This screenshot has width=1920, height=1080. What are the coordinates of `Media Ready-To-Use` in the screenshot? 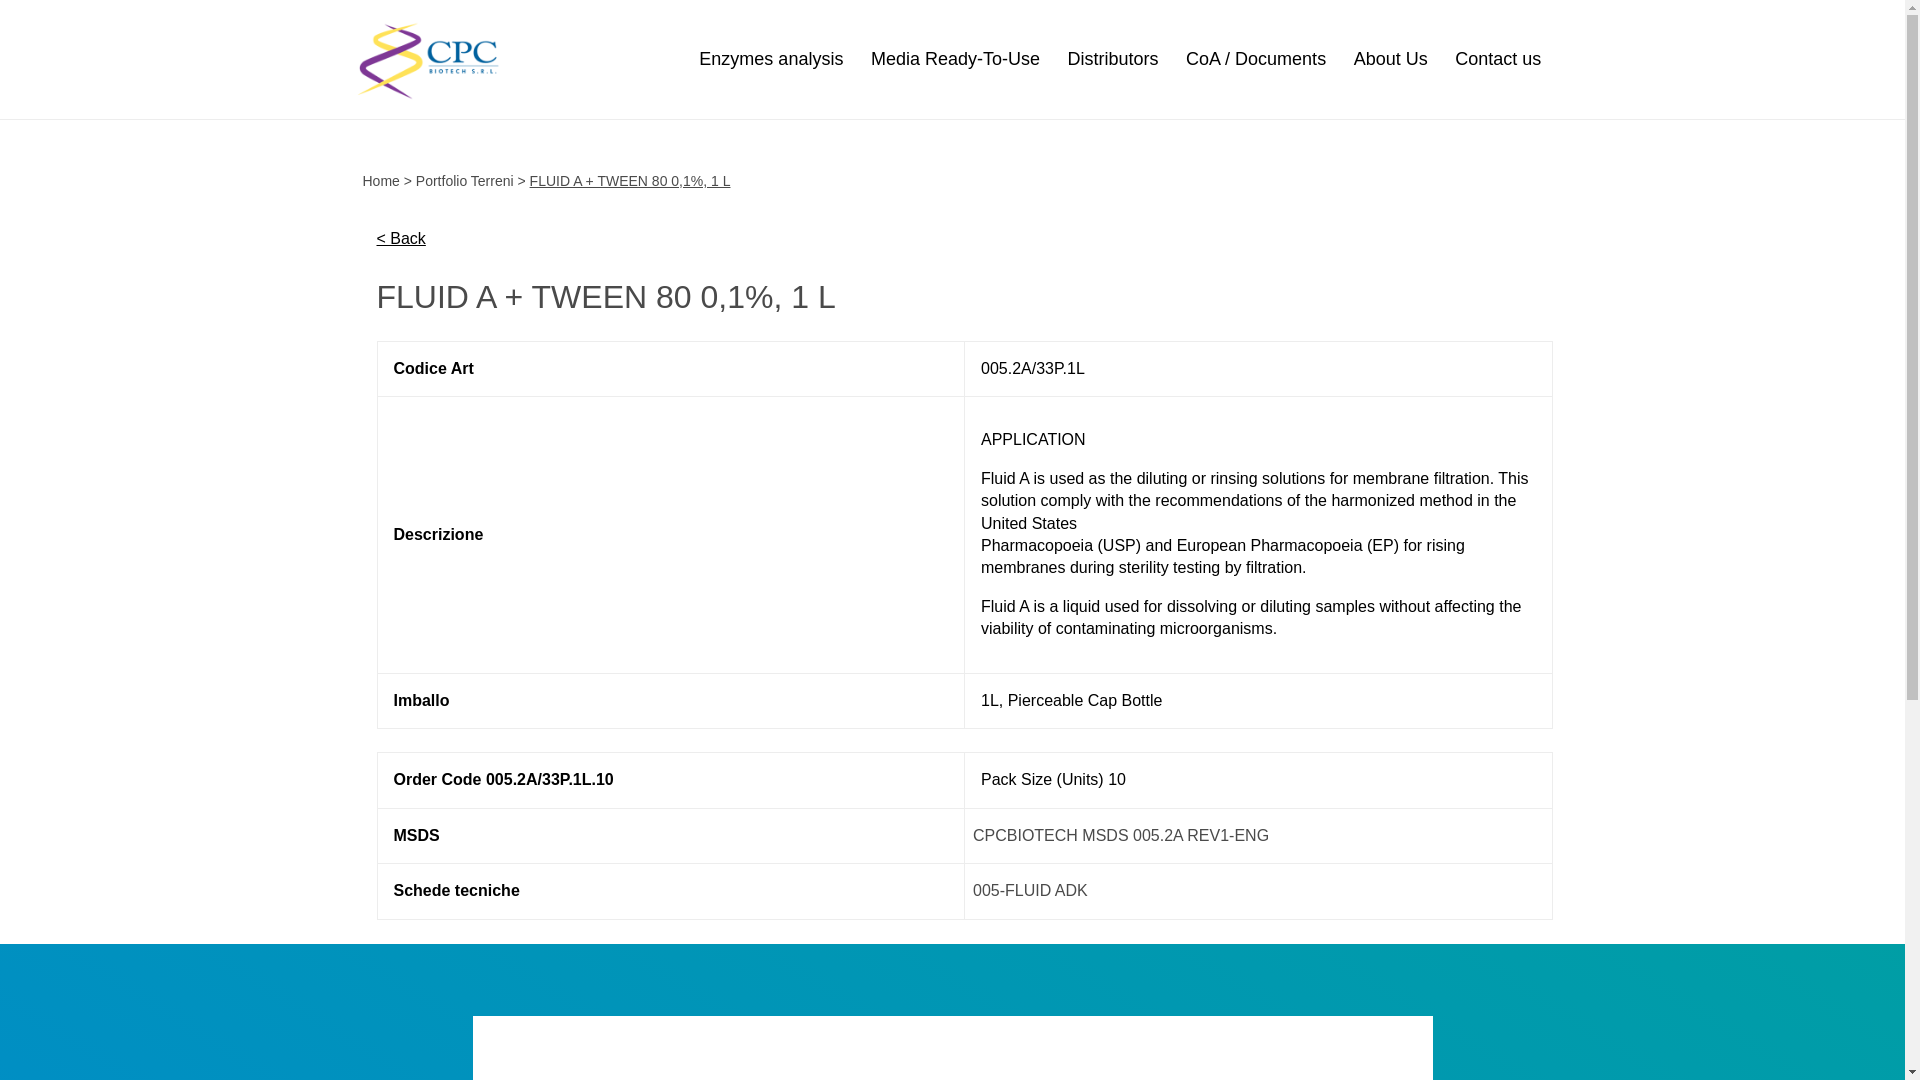 It's located at (956, 58).